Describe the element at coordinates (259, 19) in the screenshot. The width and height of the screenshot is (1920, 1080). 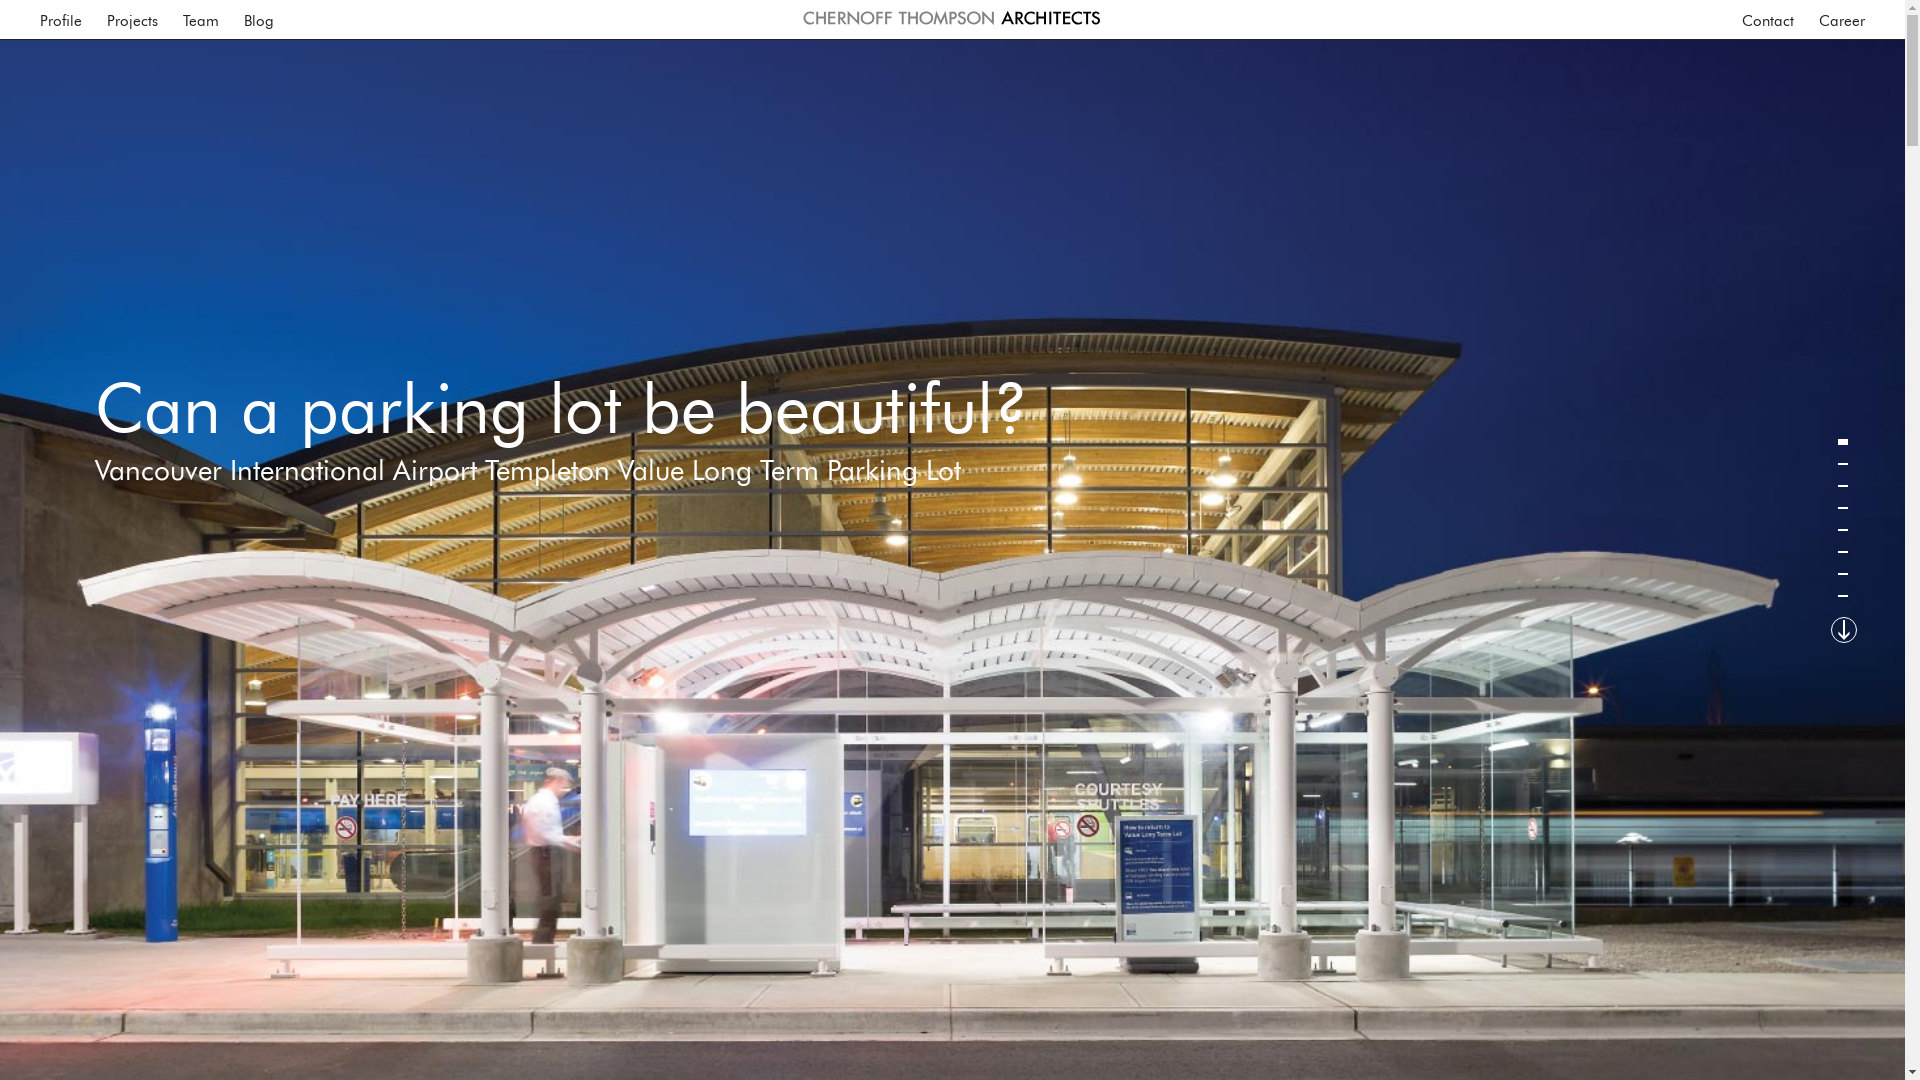
I see `Blog` at that location.